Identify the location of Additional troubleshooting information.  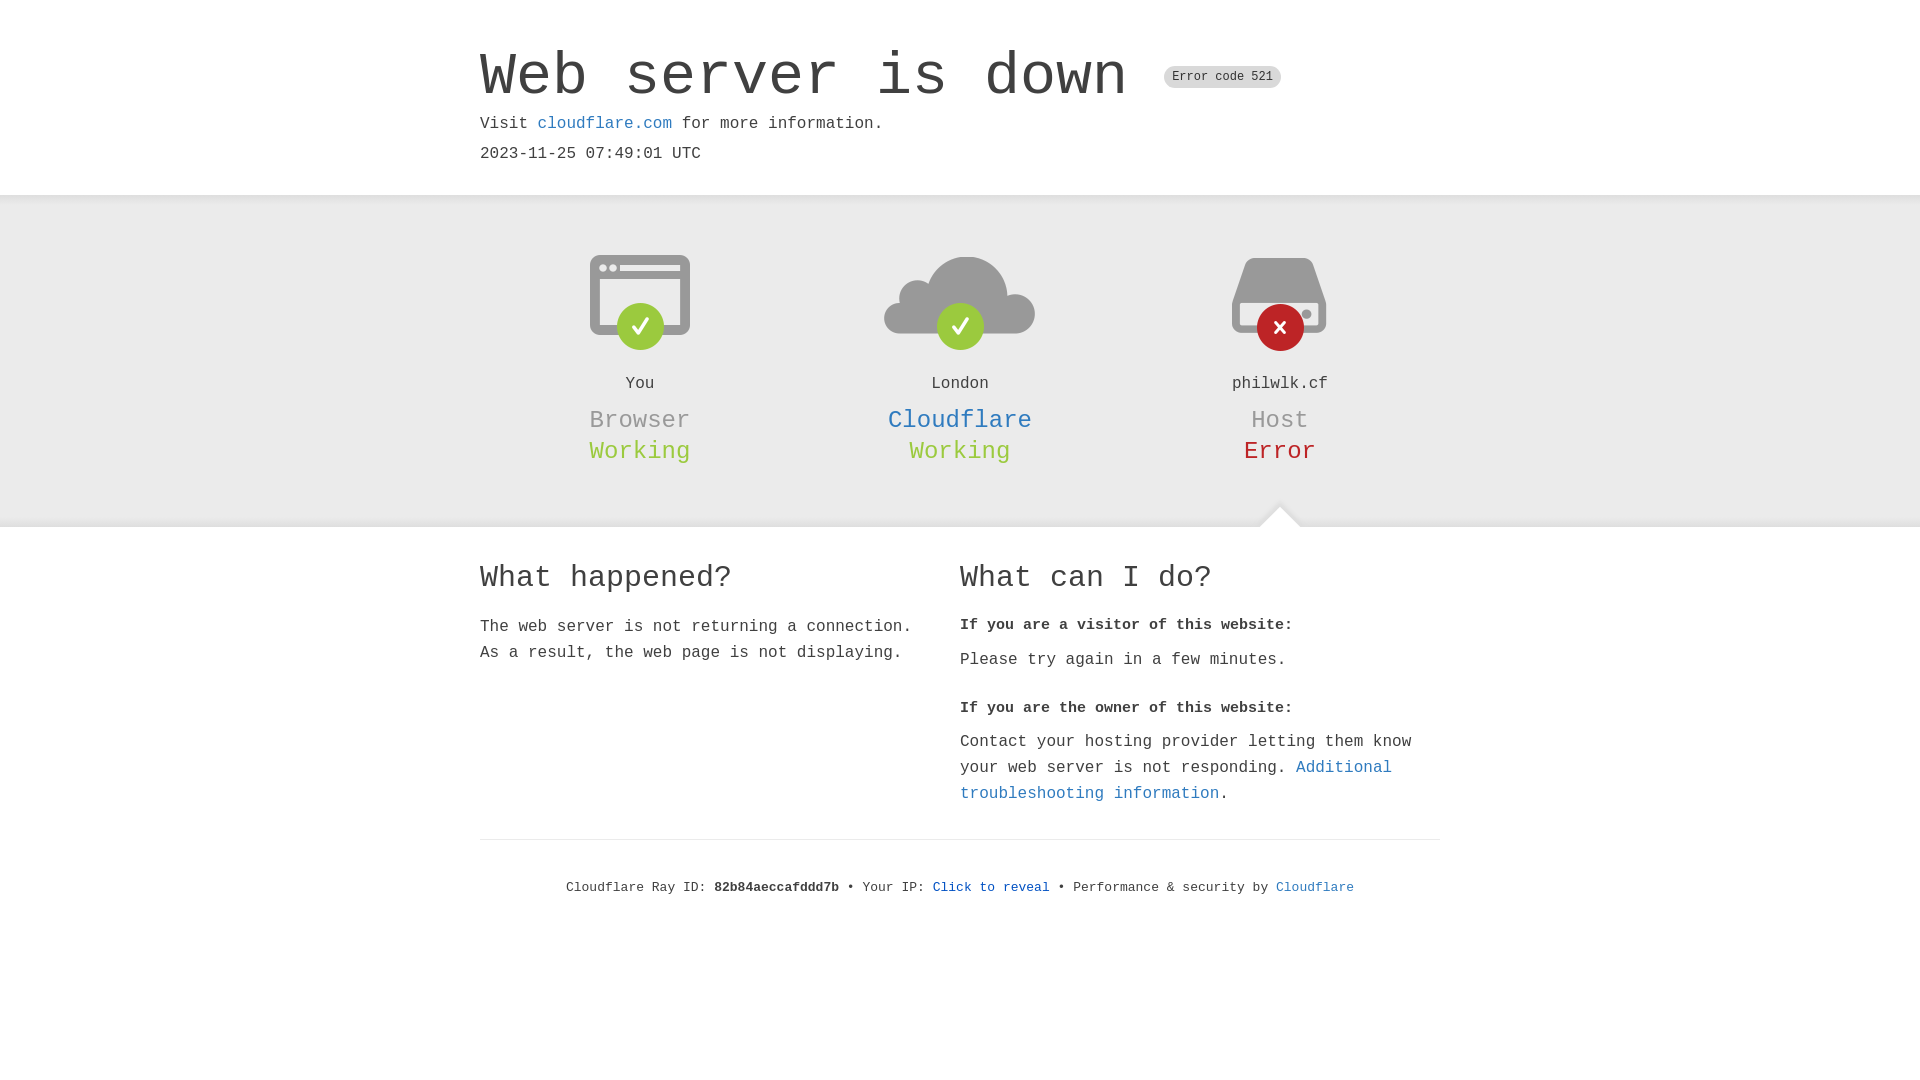
(1176, 780).